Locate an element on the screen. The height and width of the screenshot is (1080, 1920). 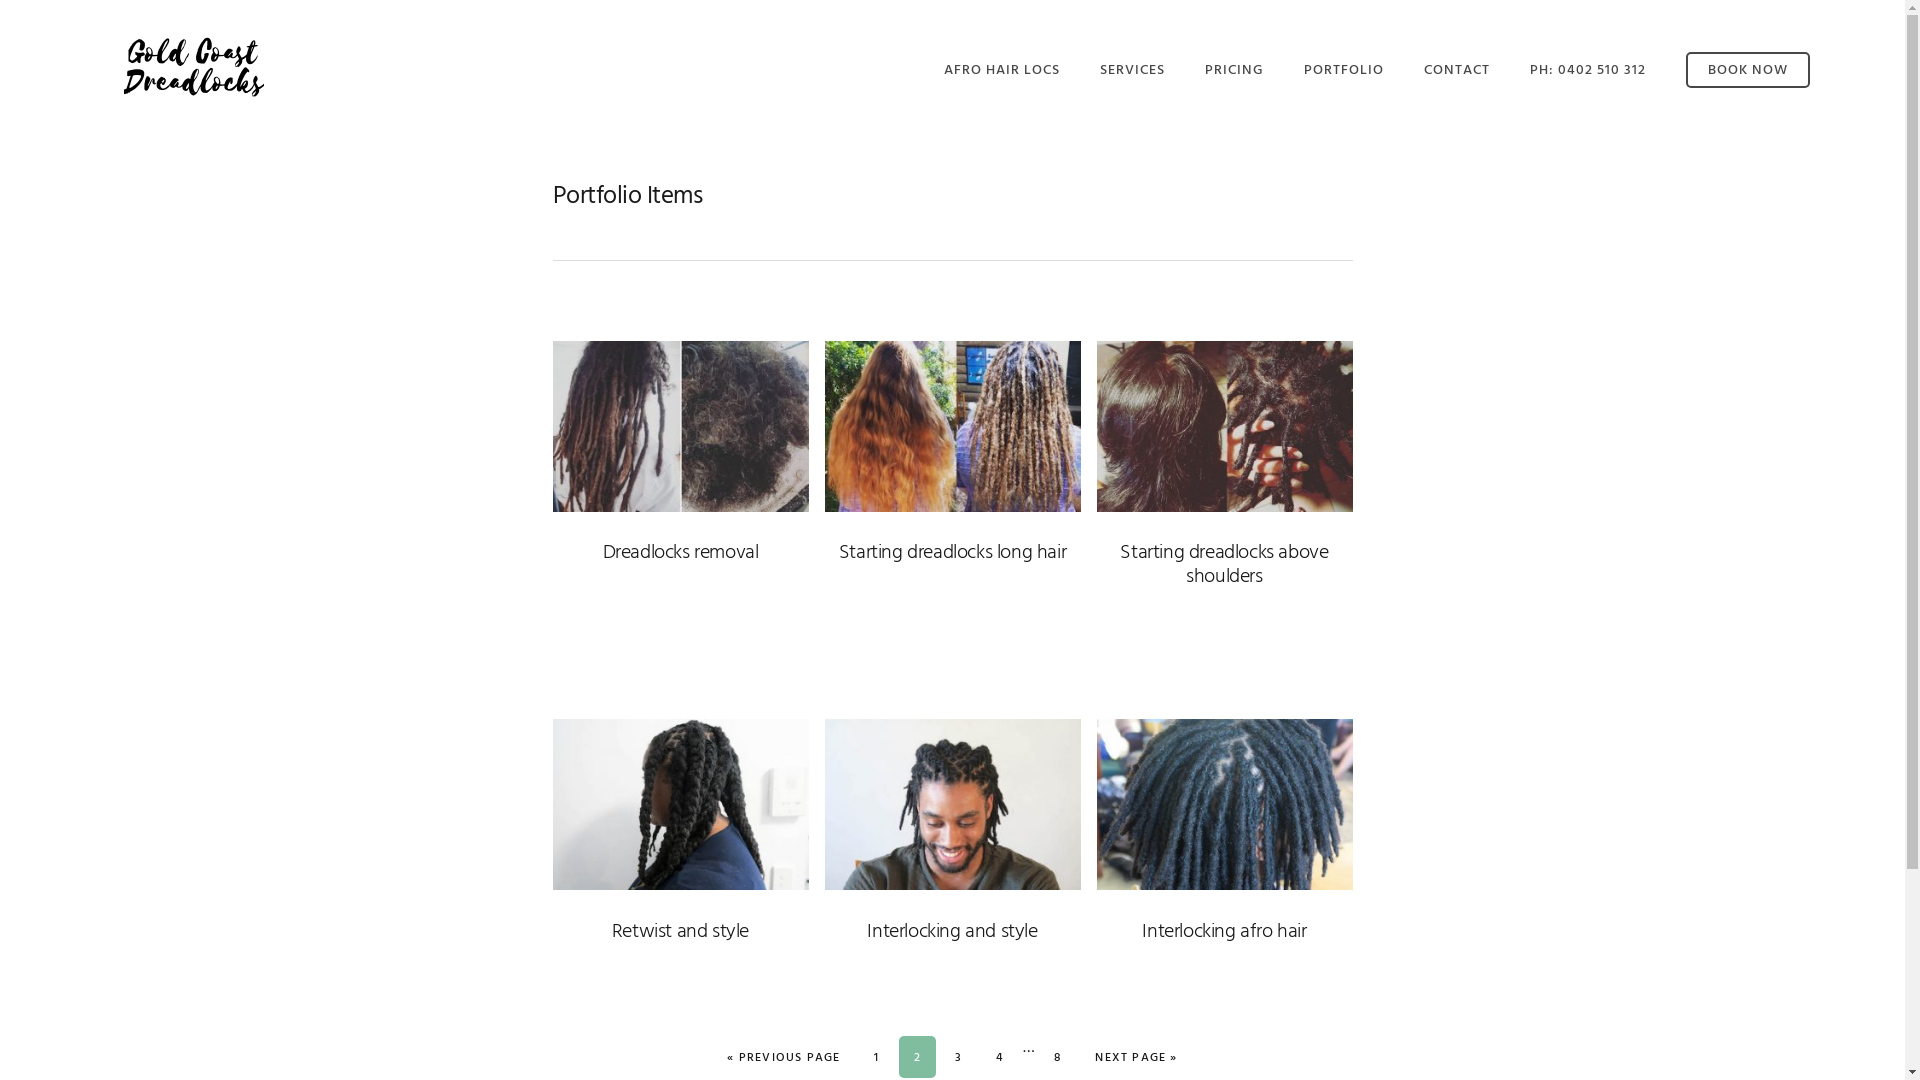
GO TO PAGE
8 is located at coordinates (1058, 1057).